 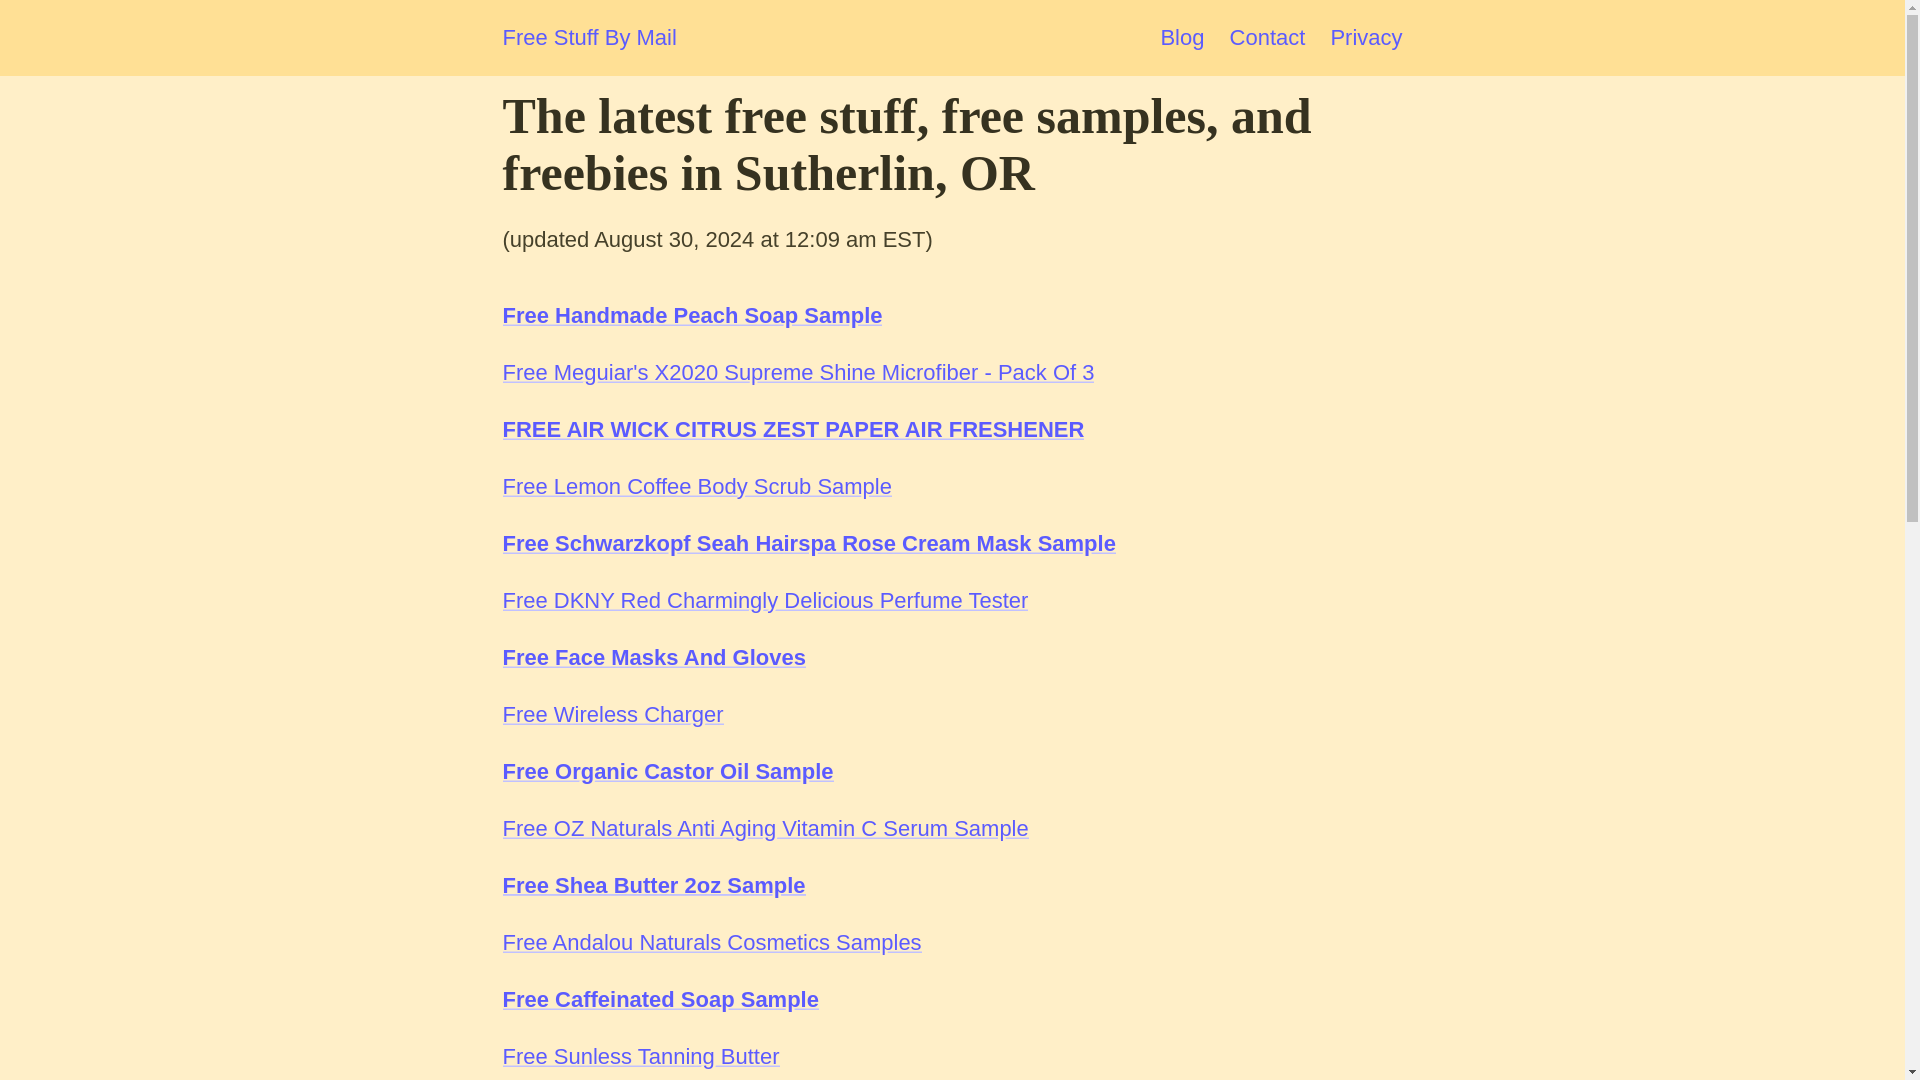 What do you see at coordinates (711, 942) in the screenshot?
I see `Free Andalou Naturals Cosmetics Samples` at bounding box center [711, 942].